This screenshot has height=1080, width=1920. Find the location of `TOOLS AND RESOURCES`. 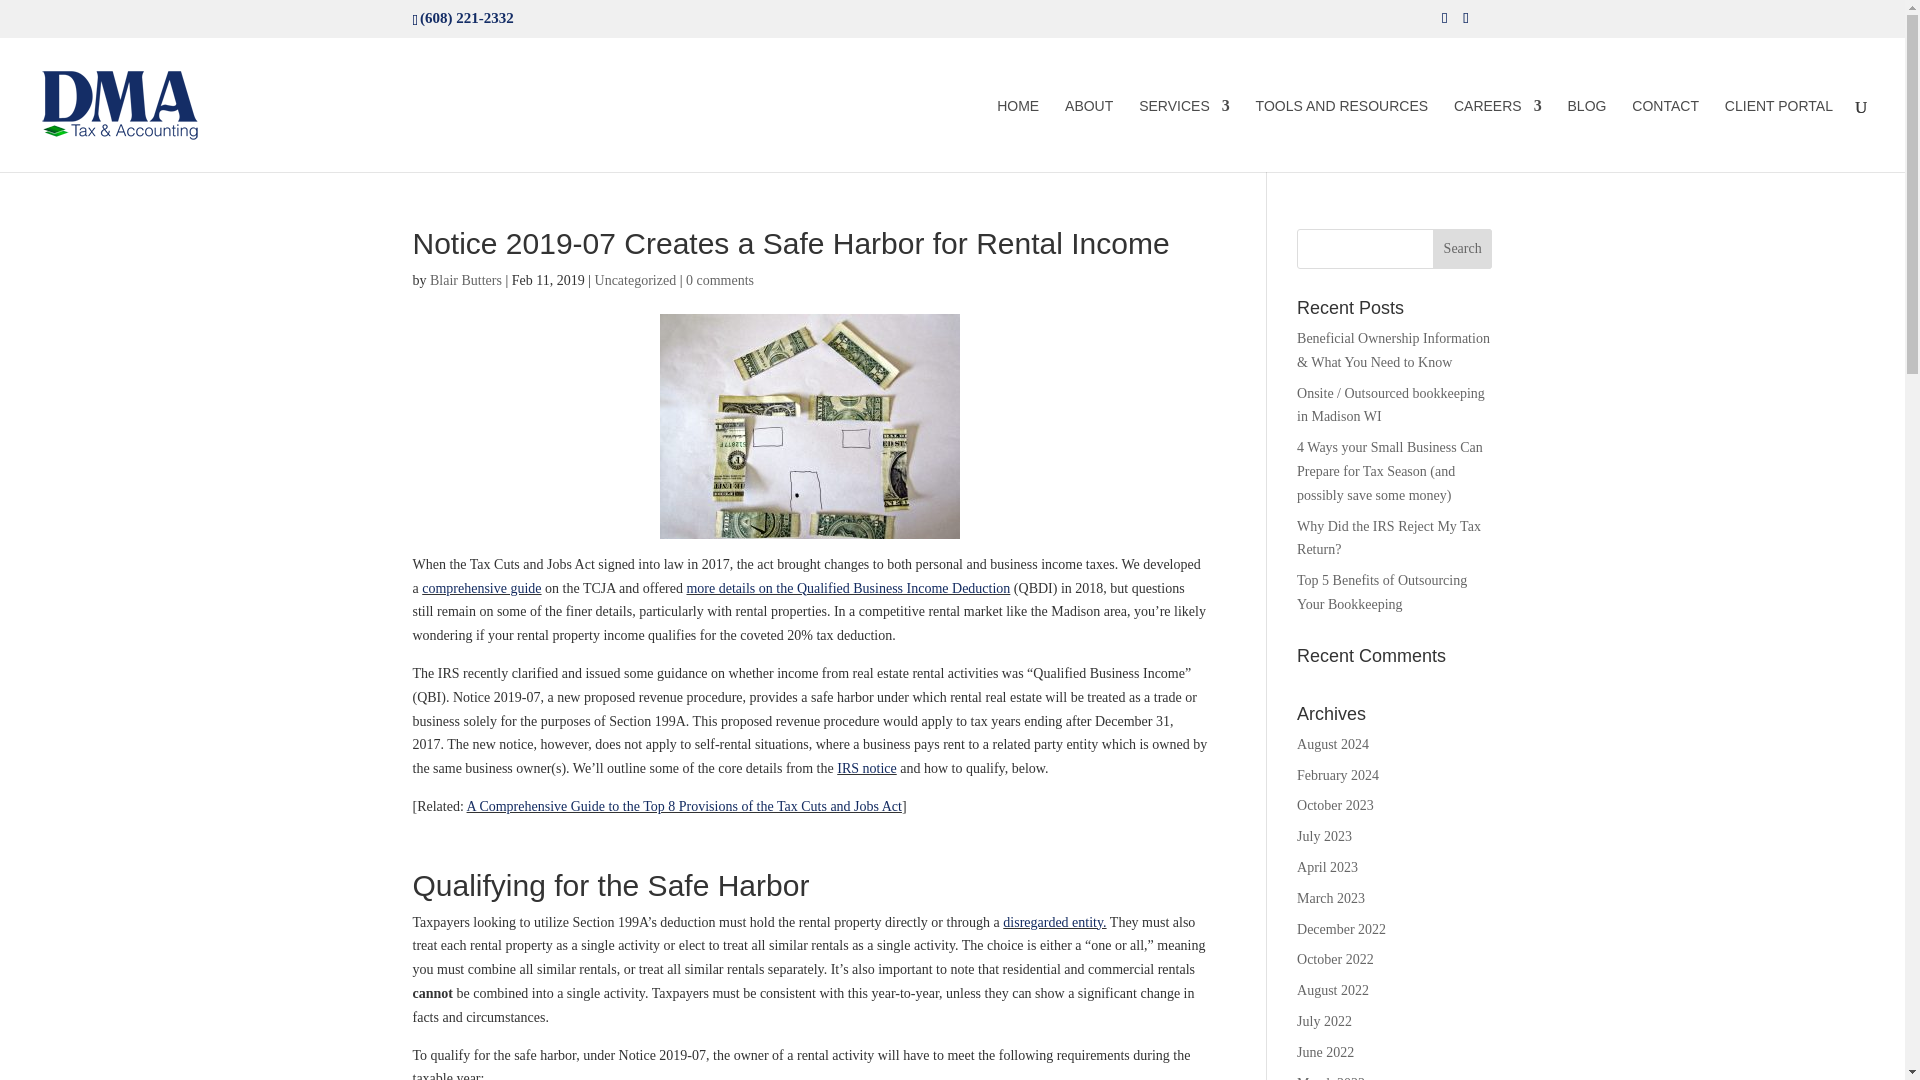

TOOLS AND RESOURCES is located at coordinates (1342, 134).